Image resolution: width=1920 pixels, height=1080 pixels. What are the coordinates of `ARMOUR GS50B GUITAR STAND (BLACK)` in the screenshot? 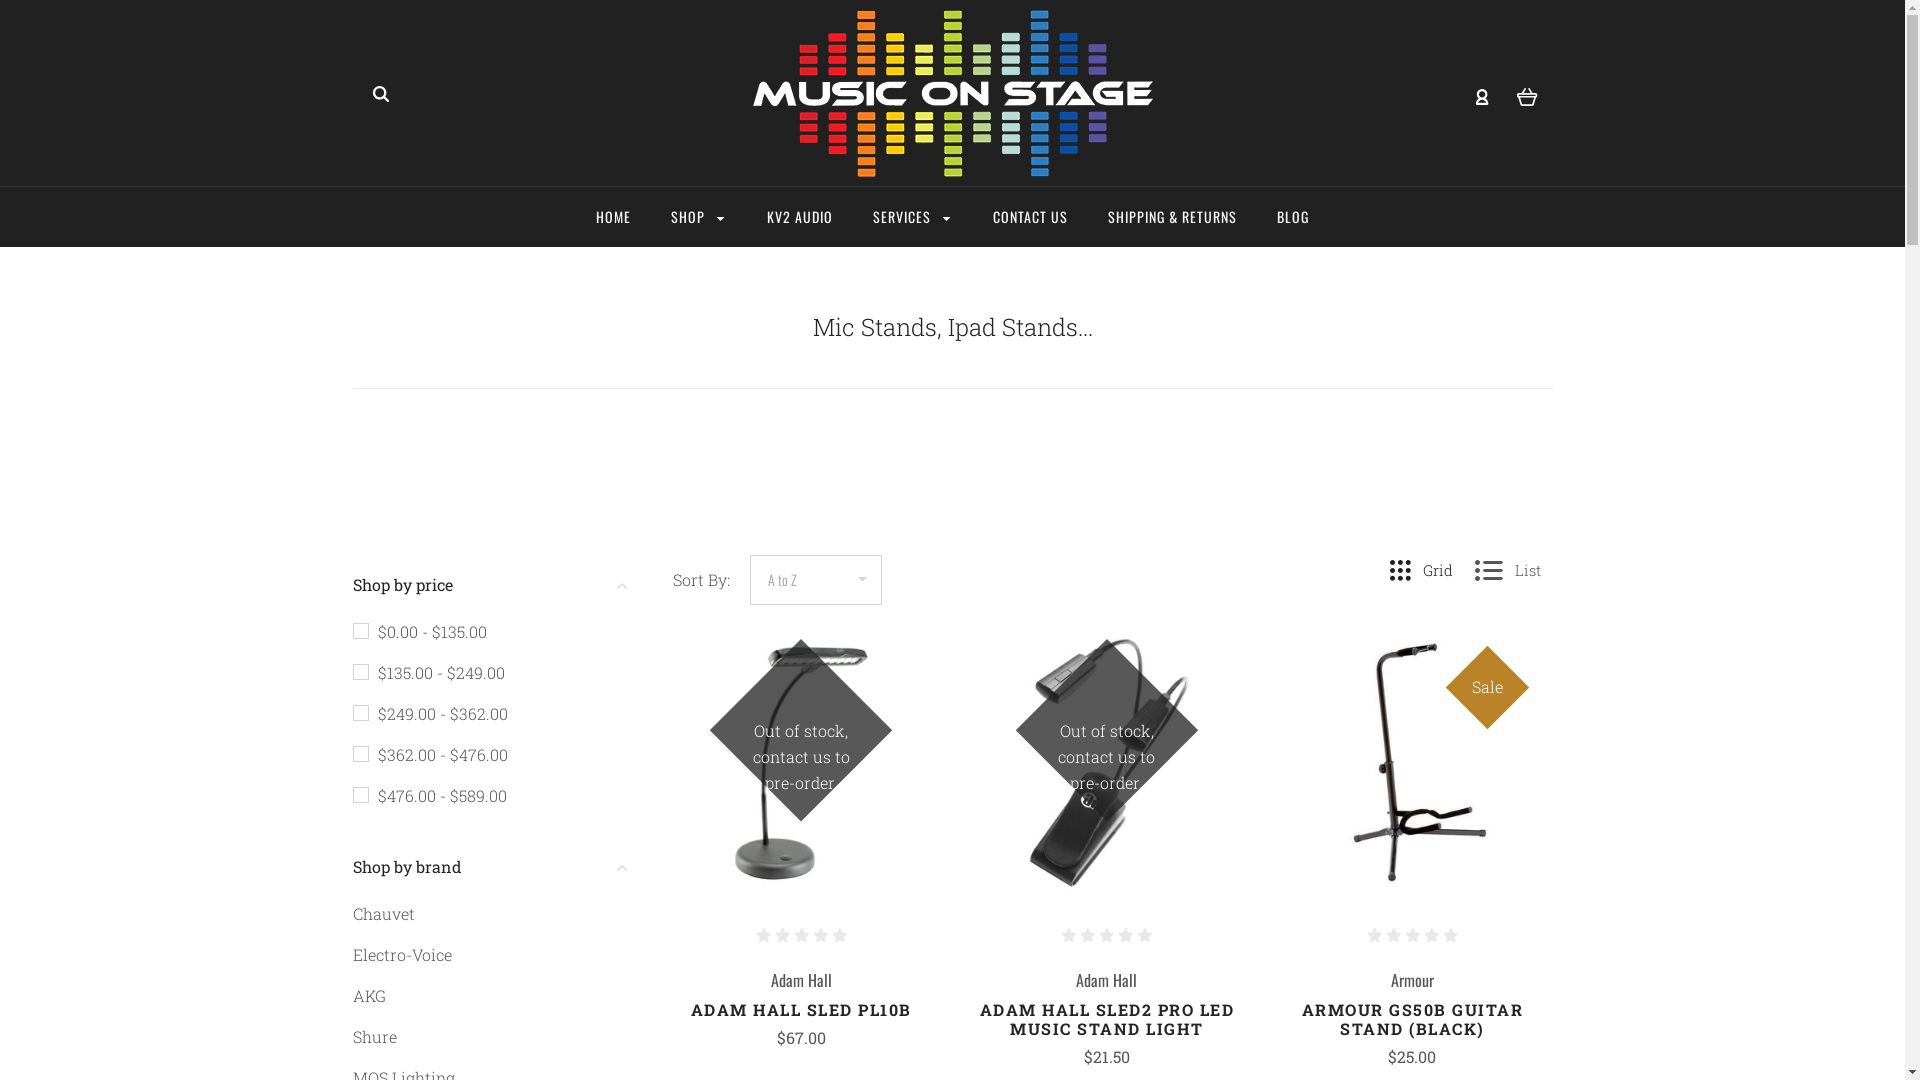 It's located at (1413, 1019).